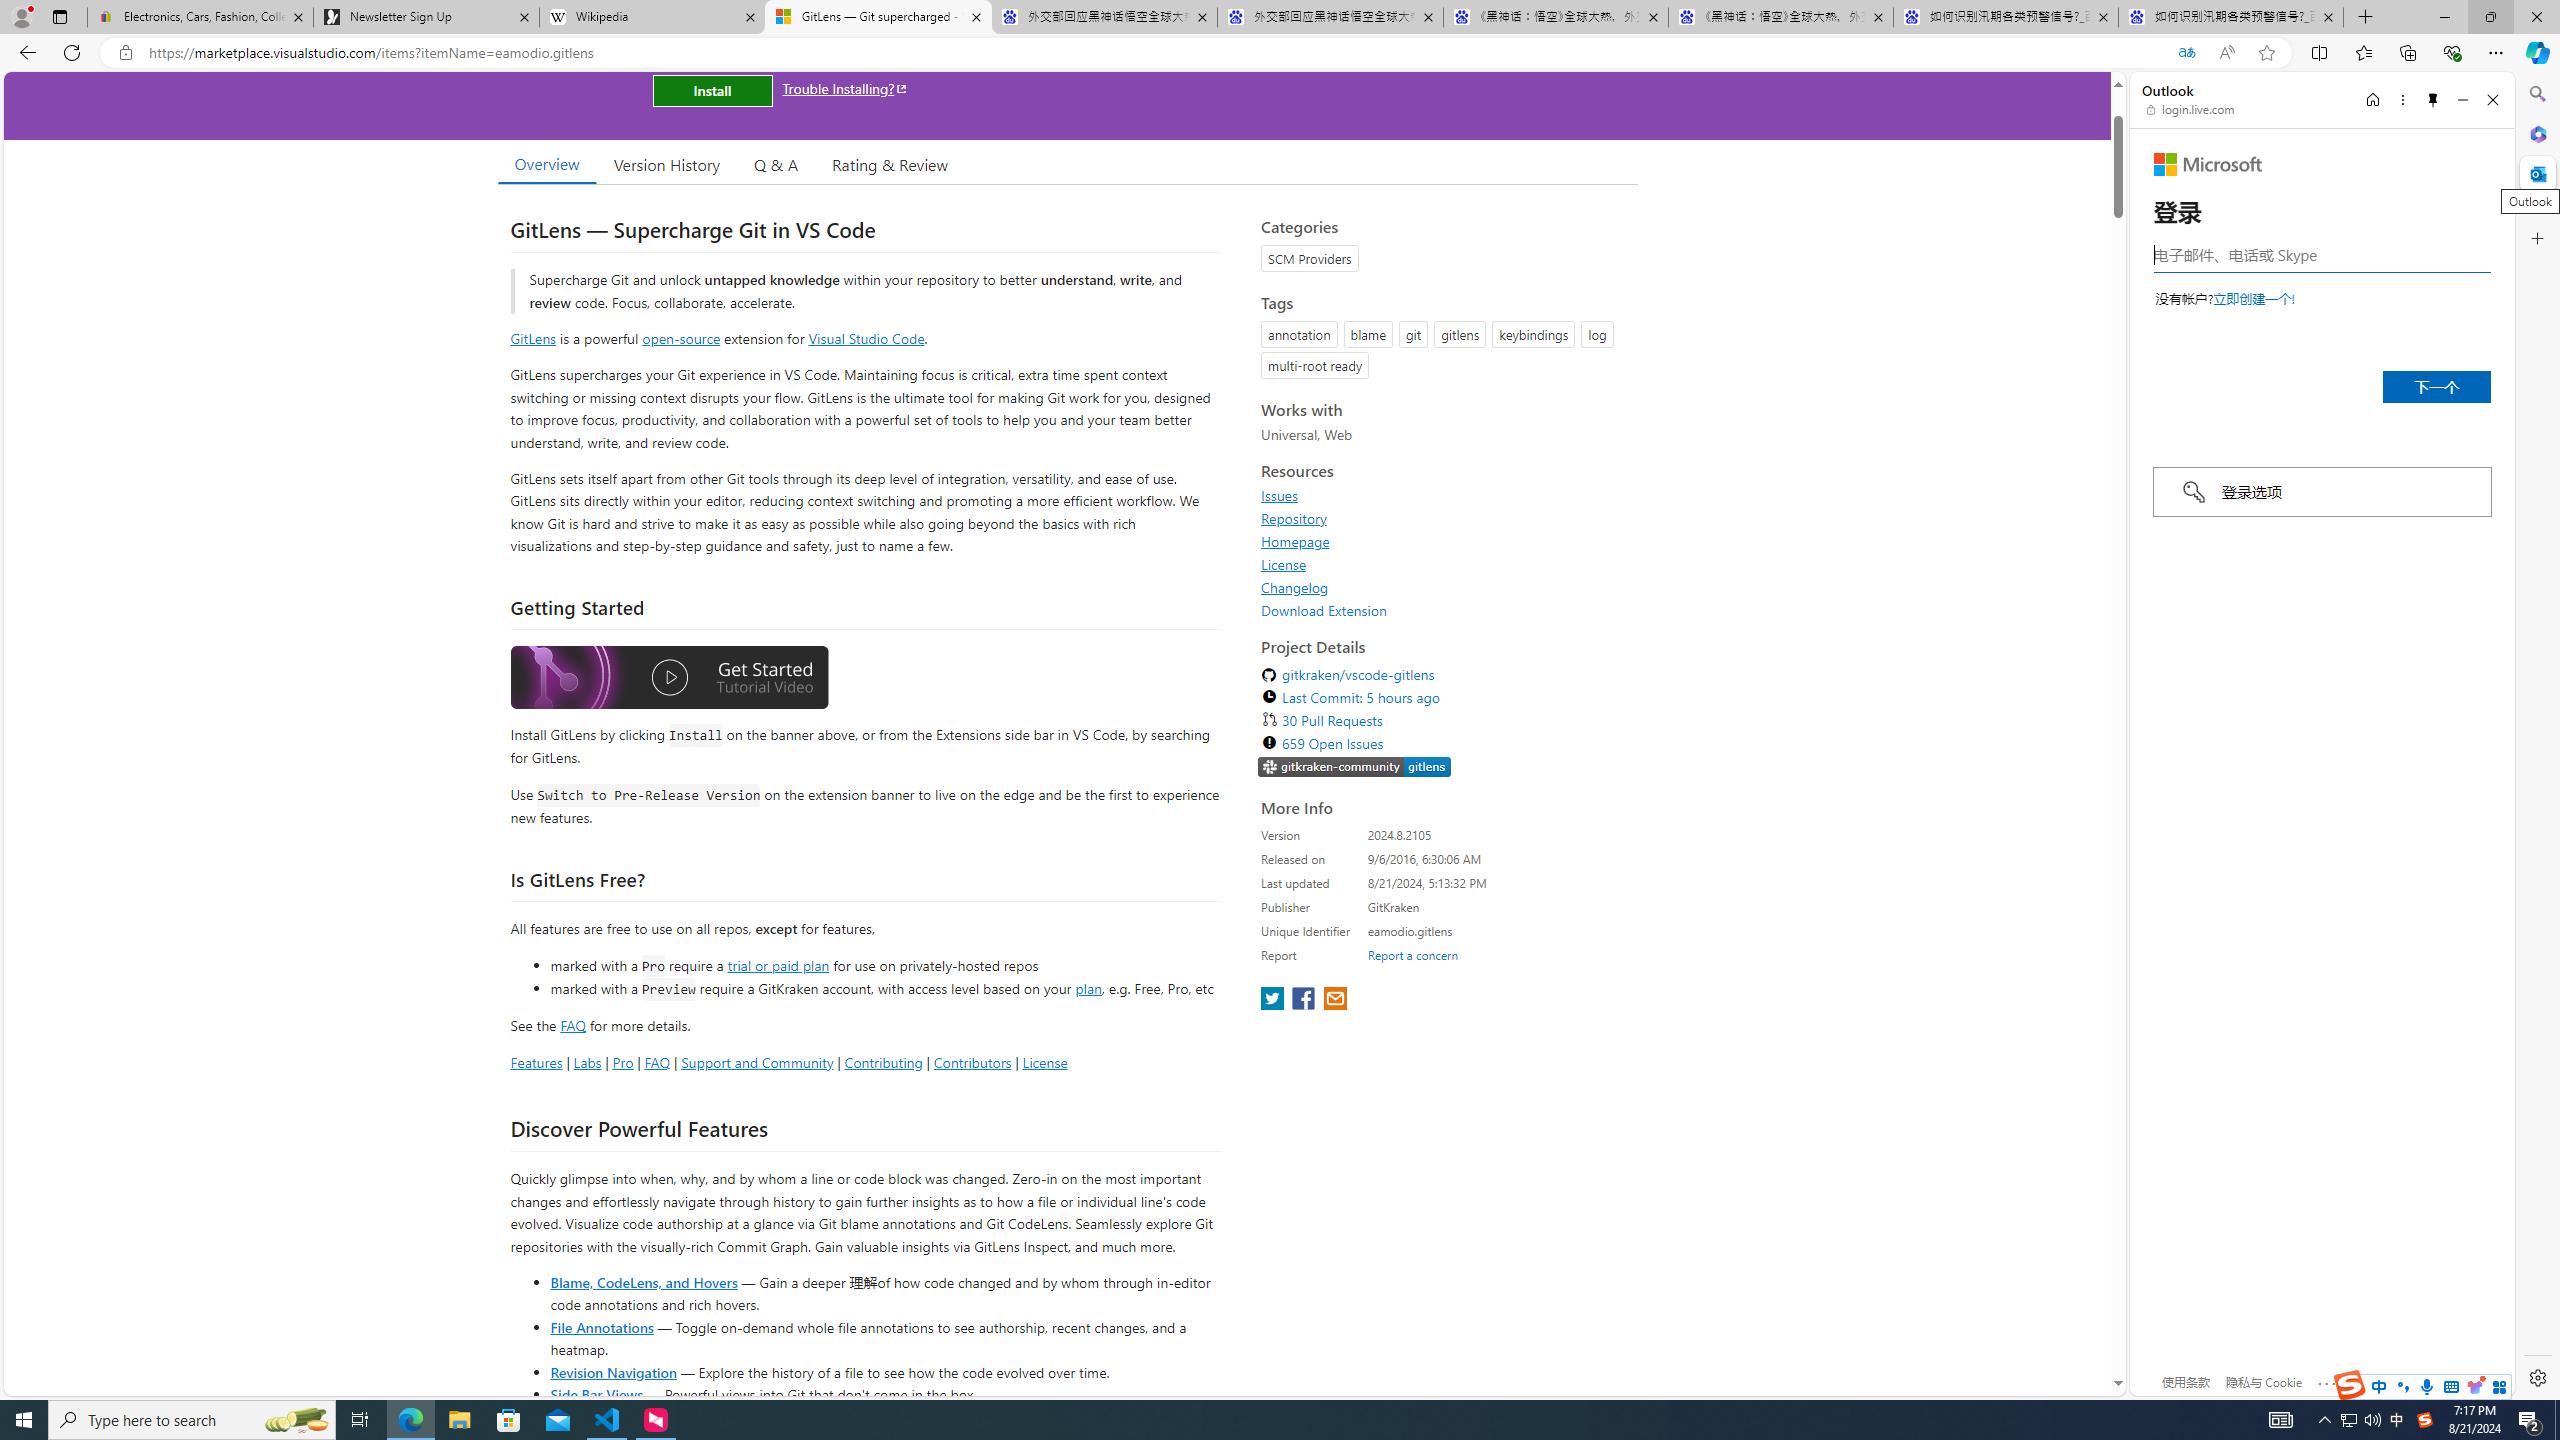 The width and height of the screenshot is (2560, 1440). Describe the element at coordinates (612, 1372) in the screenshot. I see `Revision Navigation` at that location.